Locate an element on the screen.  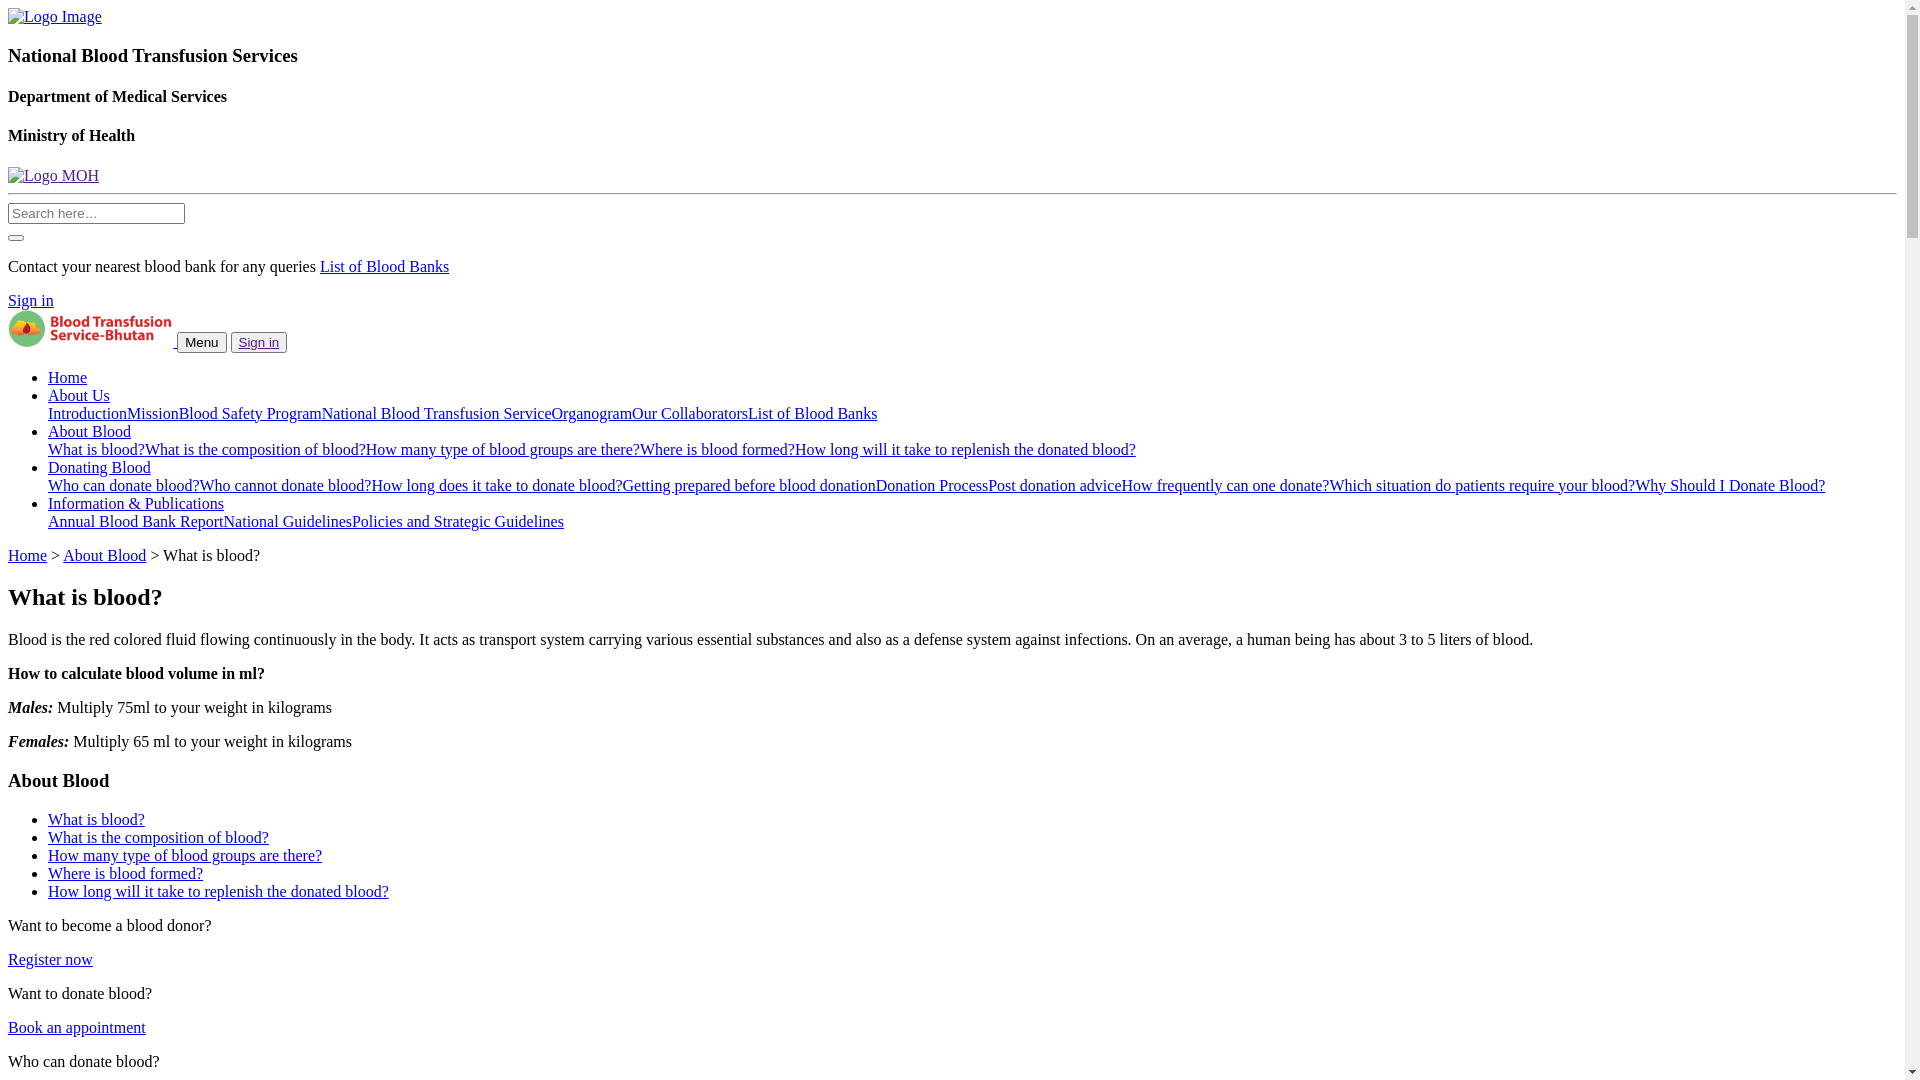
Menu is located at coordinates (202, 342).